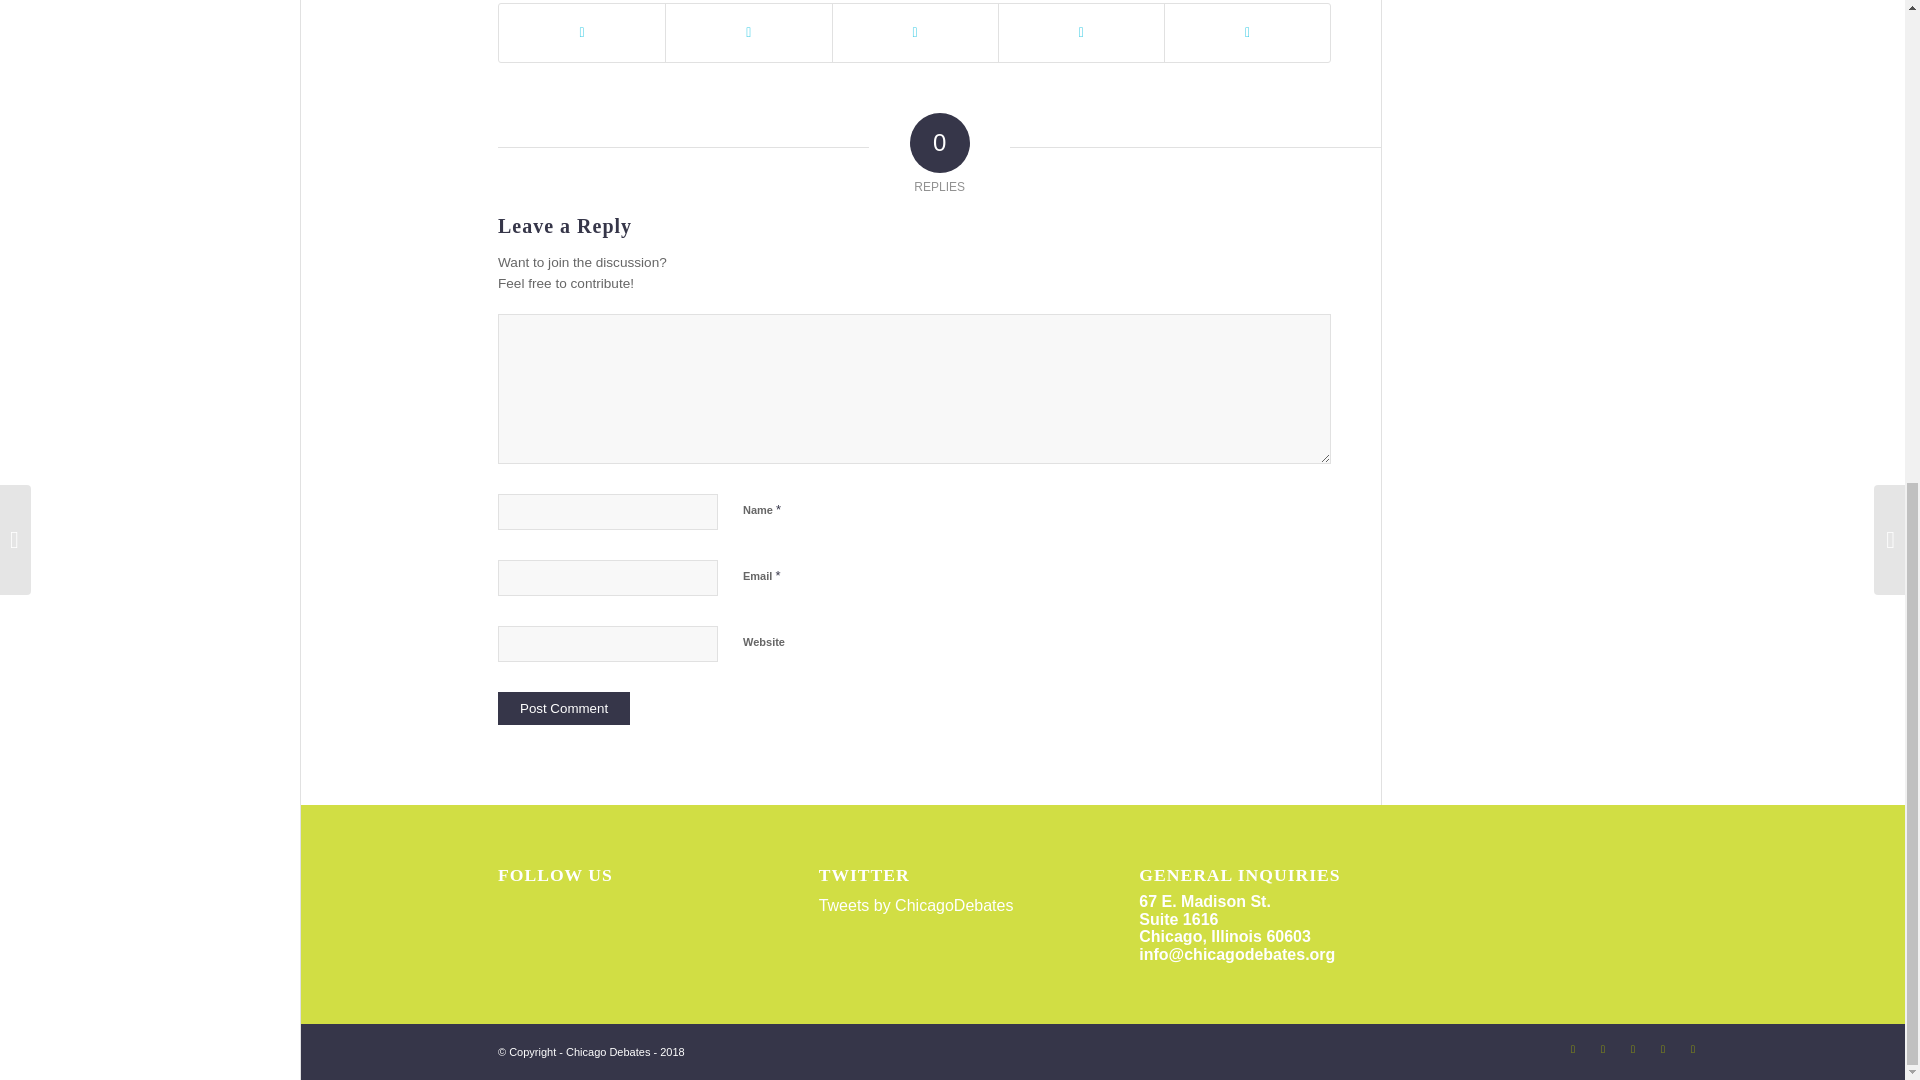 This screenshot has width=1920, height=1080. What do you see at coordinates (1632, 1048) in the screenshot?
I see `Youtube` at bounding box center [1632, 1048].